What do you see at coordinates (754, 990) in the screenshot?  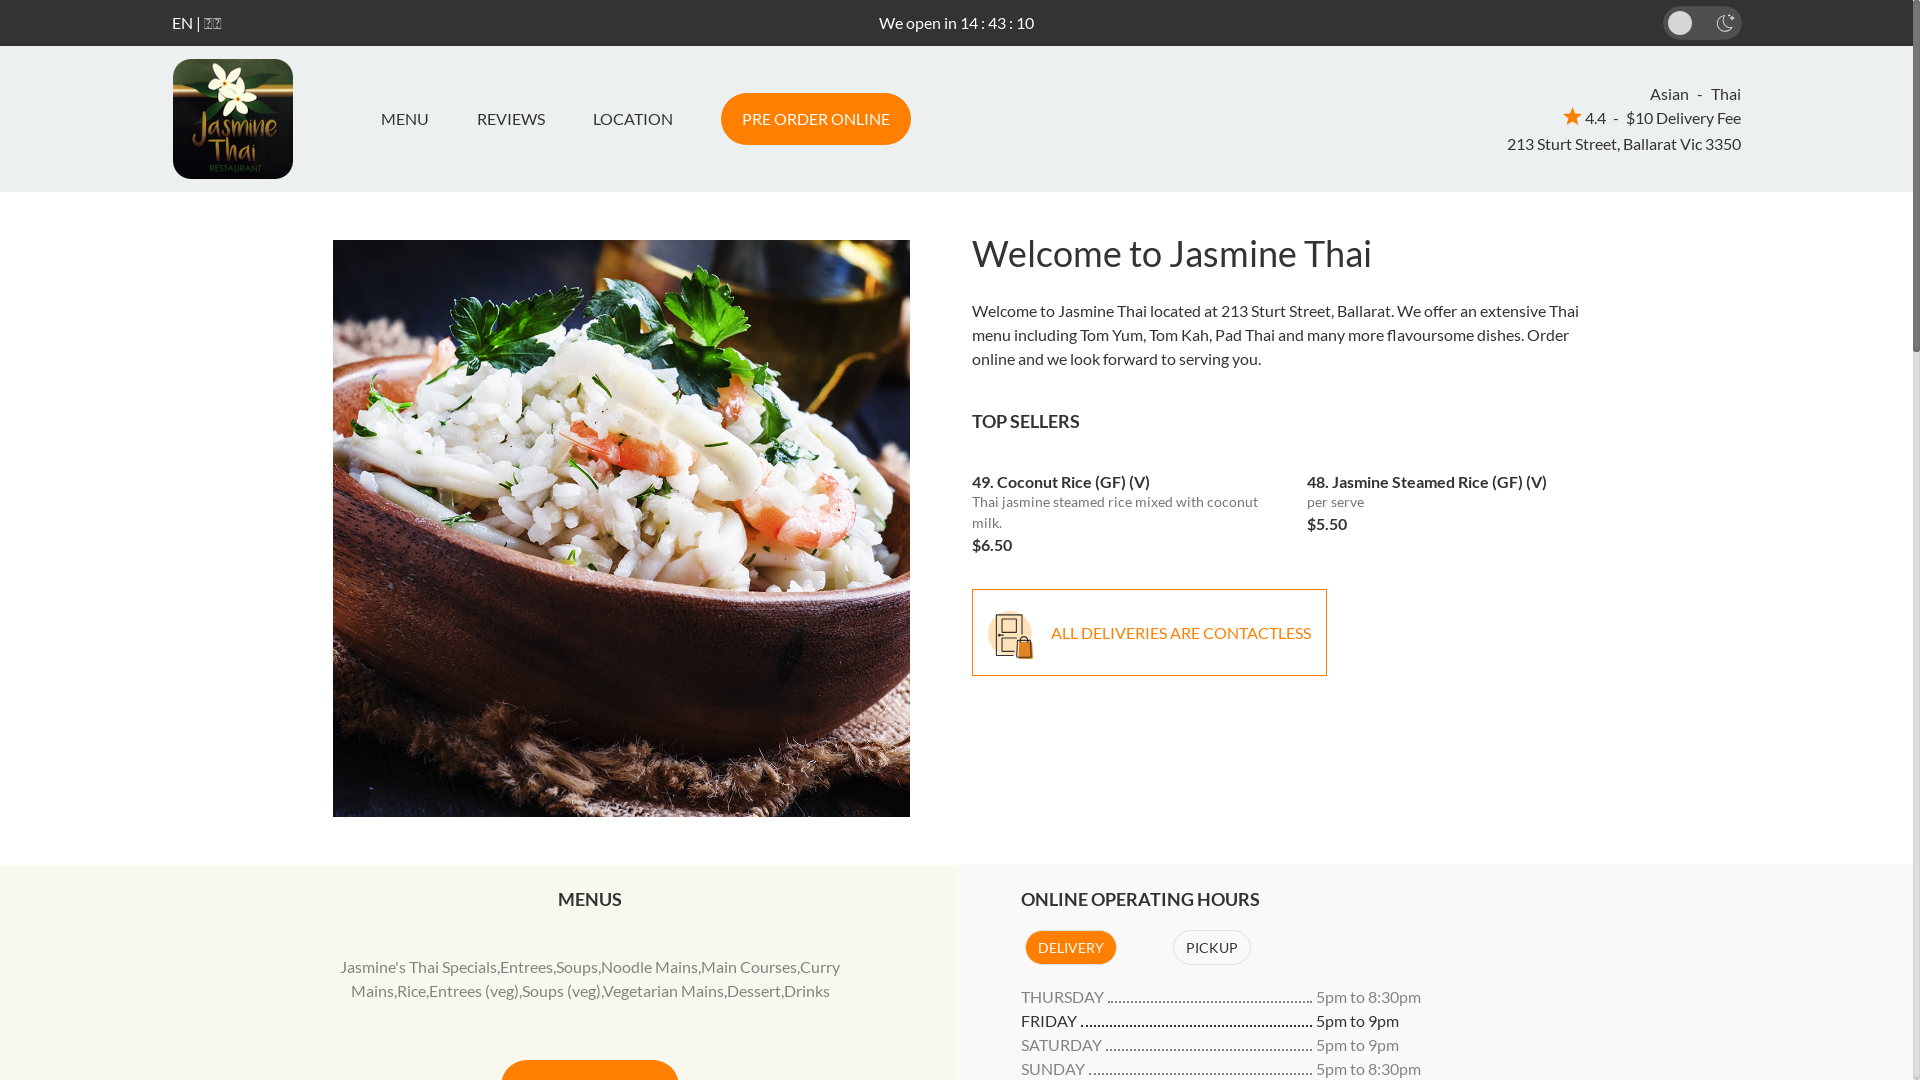 I see `Dessert` at bounding box center [754, 990].